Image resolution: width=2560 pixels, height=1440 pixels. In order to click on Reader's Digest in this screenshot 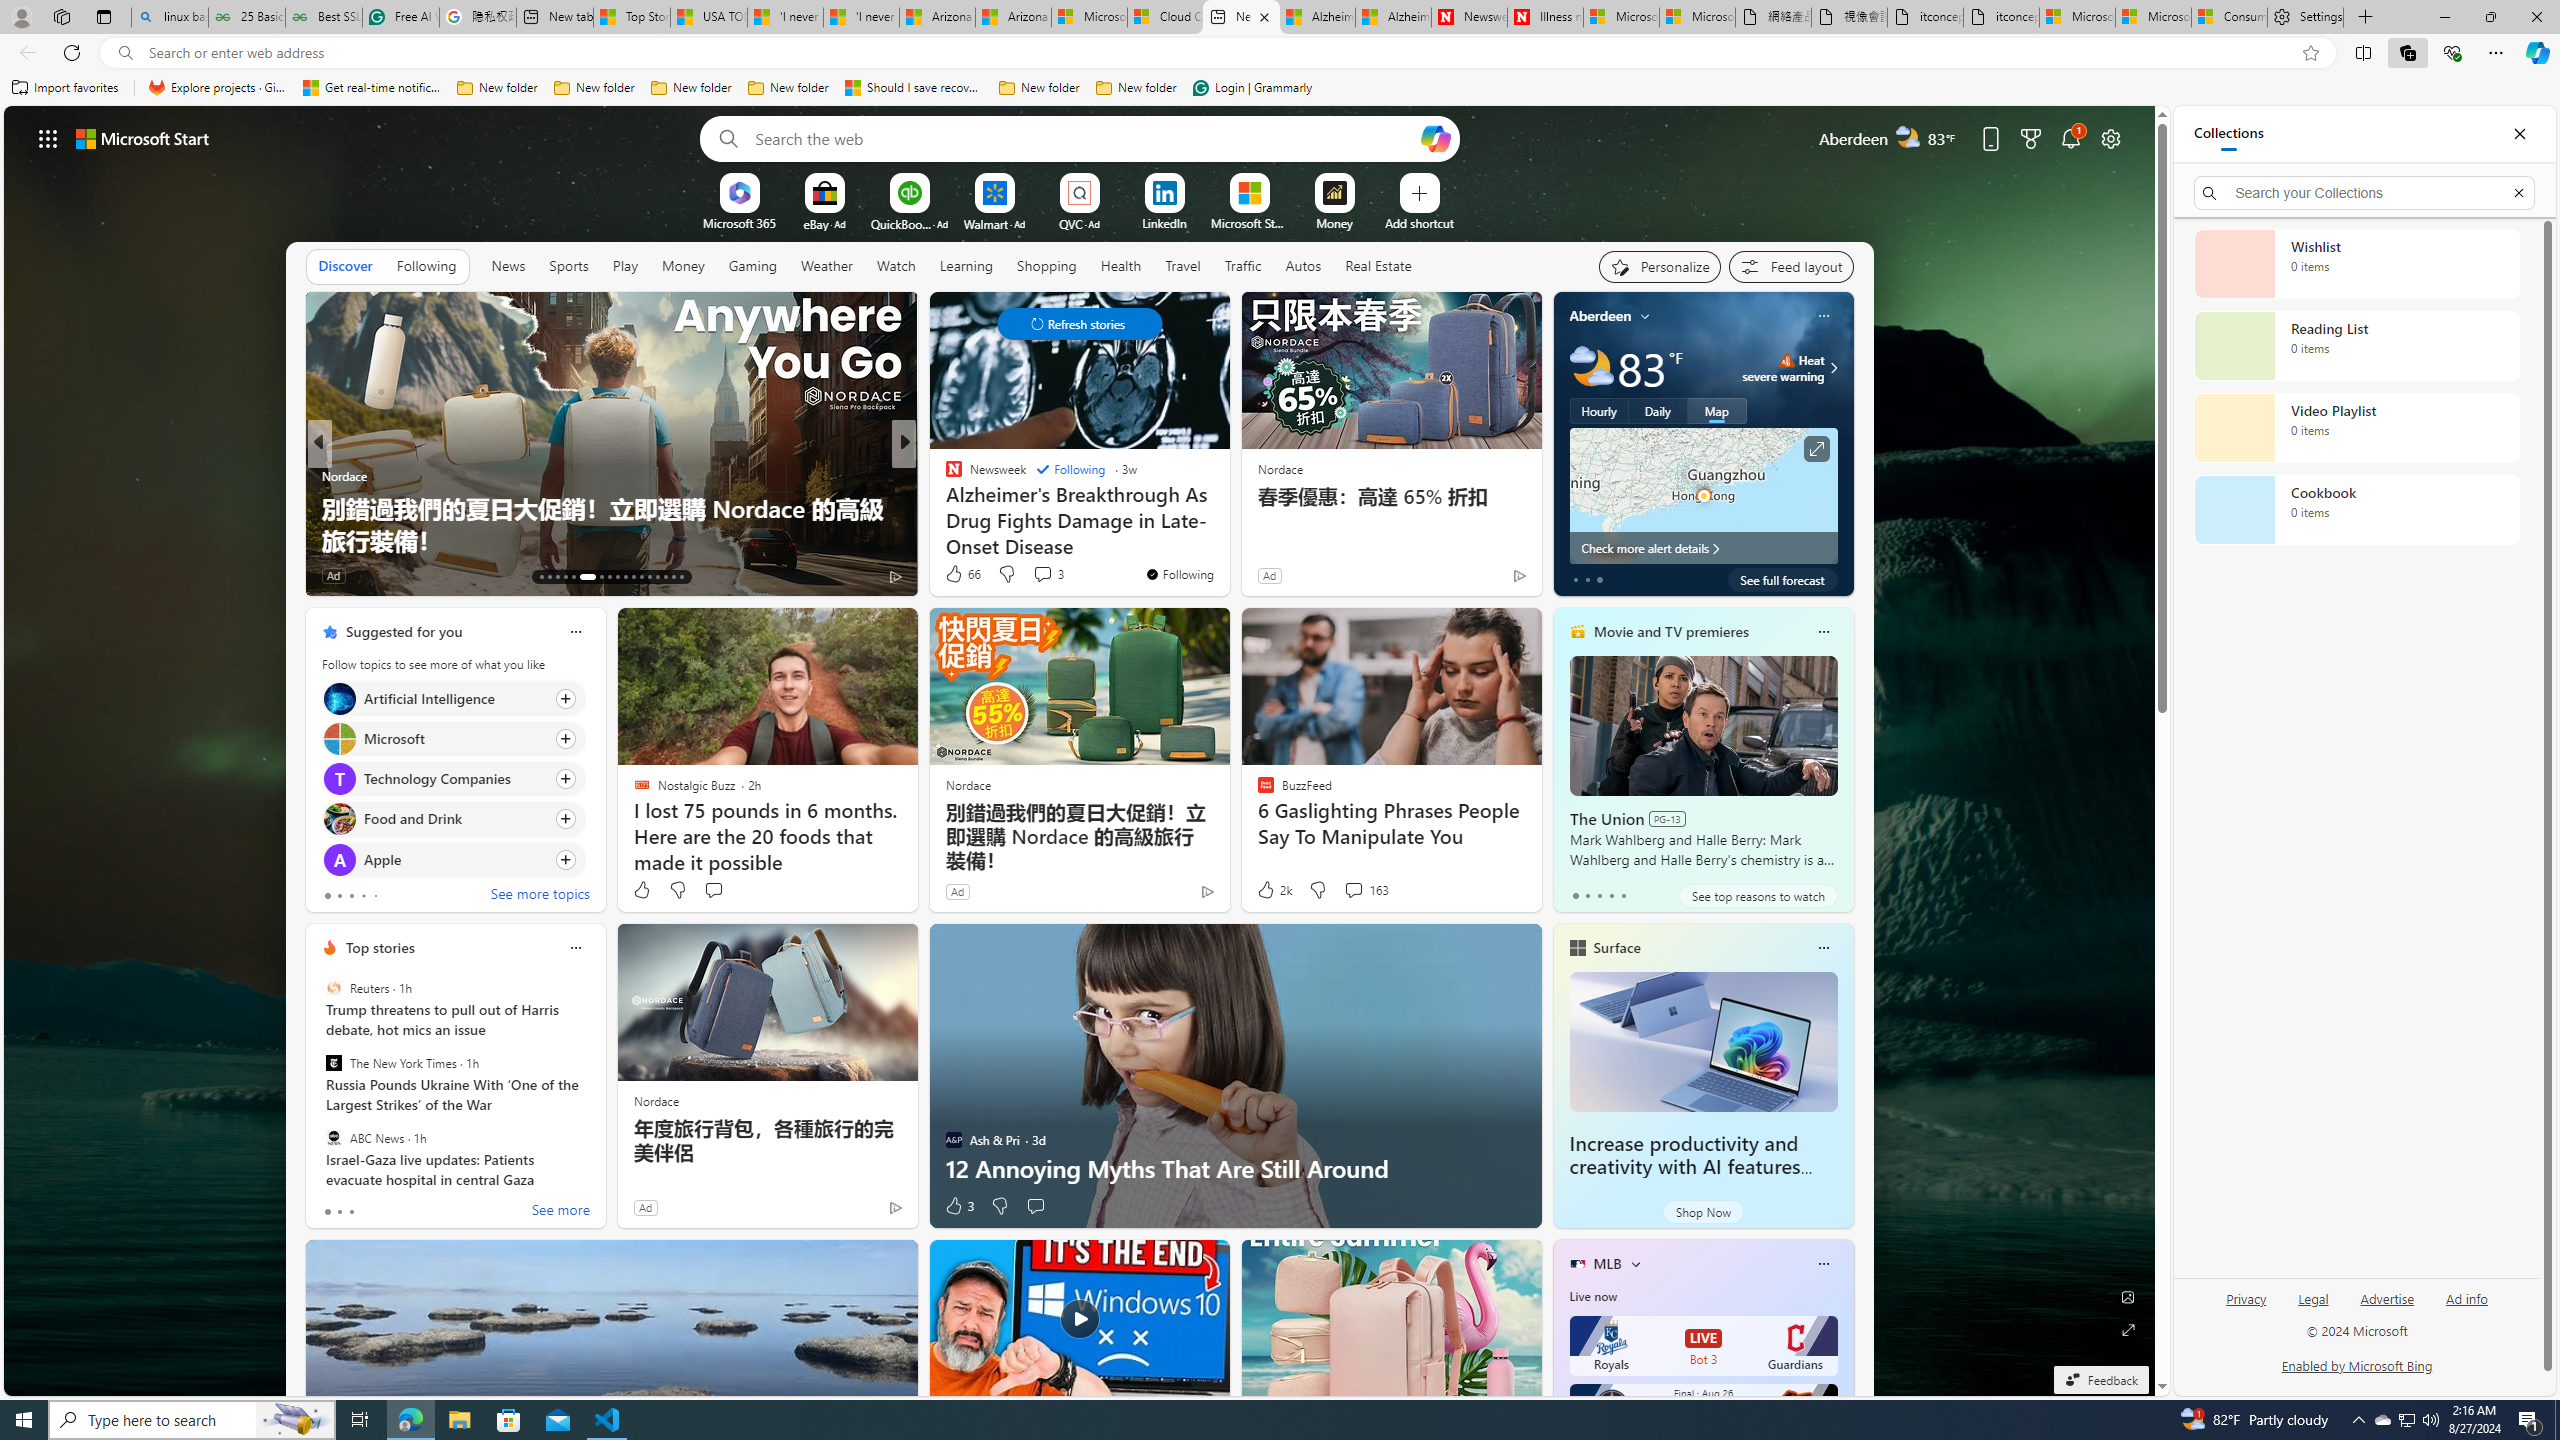, I will do `click(945, 476)`.